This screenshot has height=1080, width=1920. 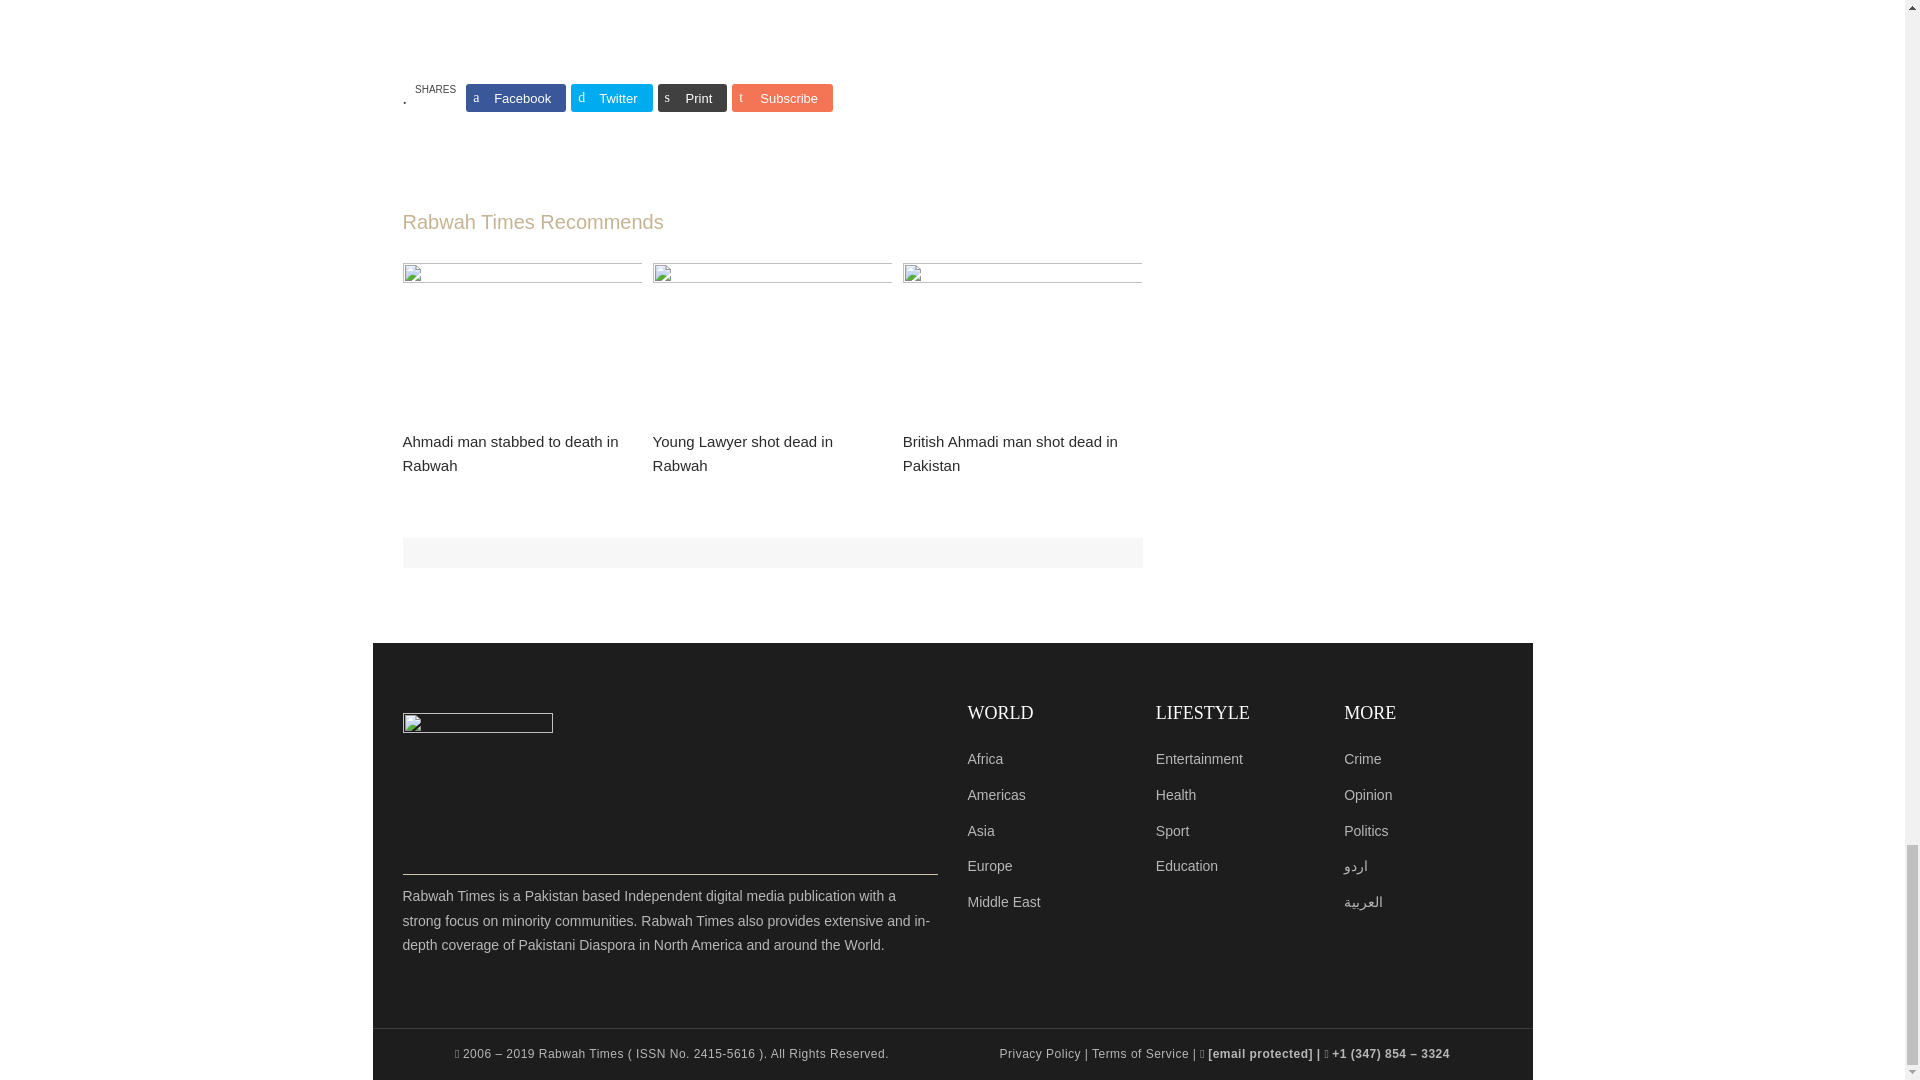 I want to click on Share on Facebook, so click(x=516, y=98).